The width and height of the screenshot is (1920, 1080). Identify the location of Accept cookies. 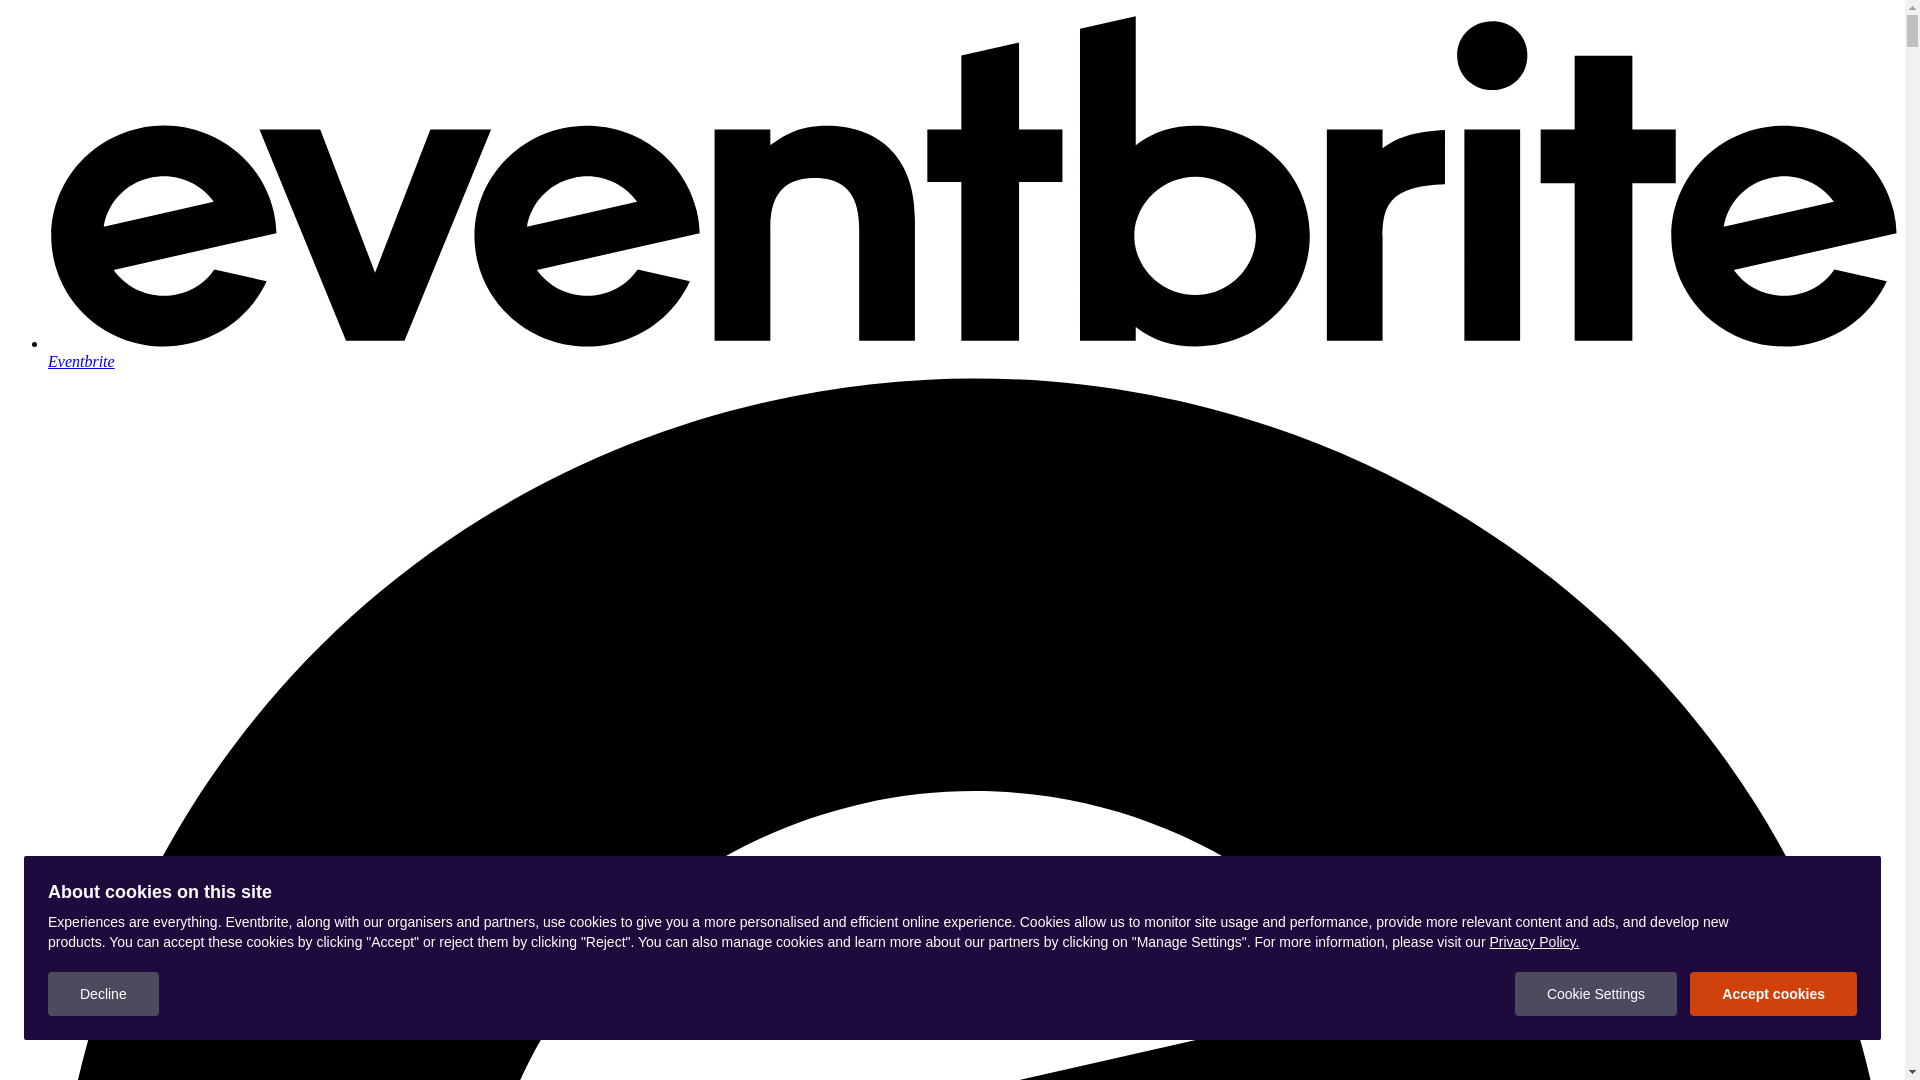
(1774, 994).